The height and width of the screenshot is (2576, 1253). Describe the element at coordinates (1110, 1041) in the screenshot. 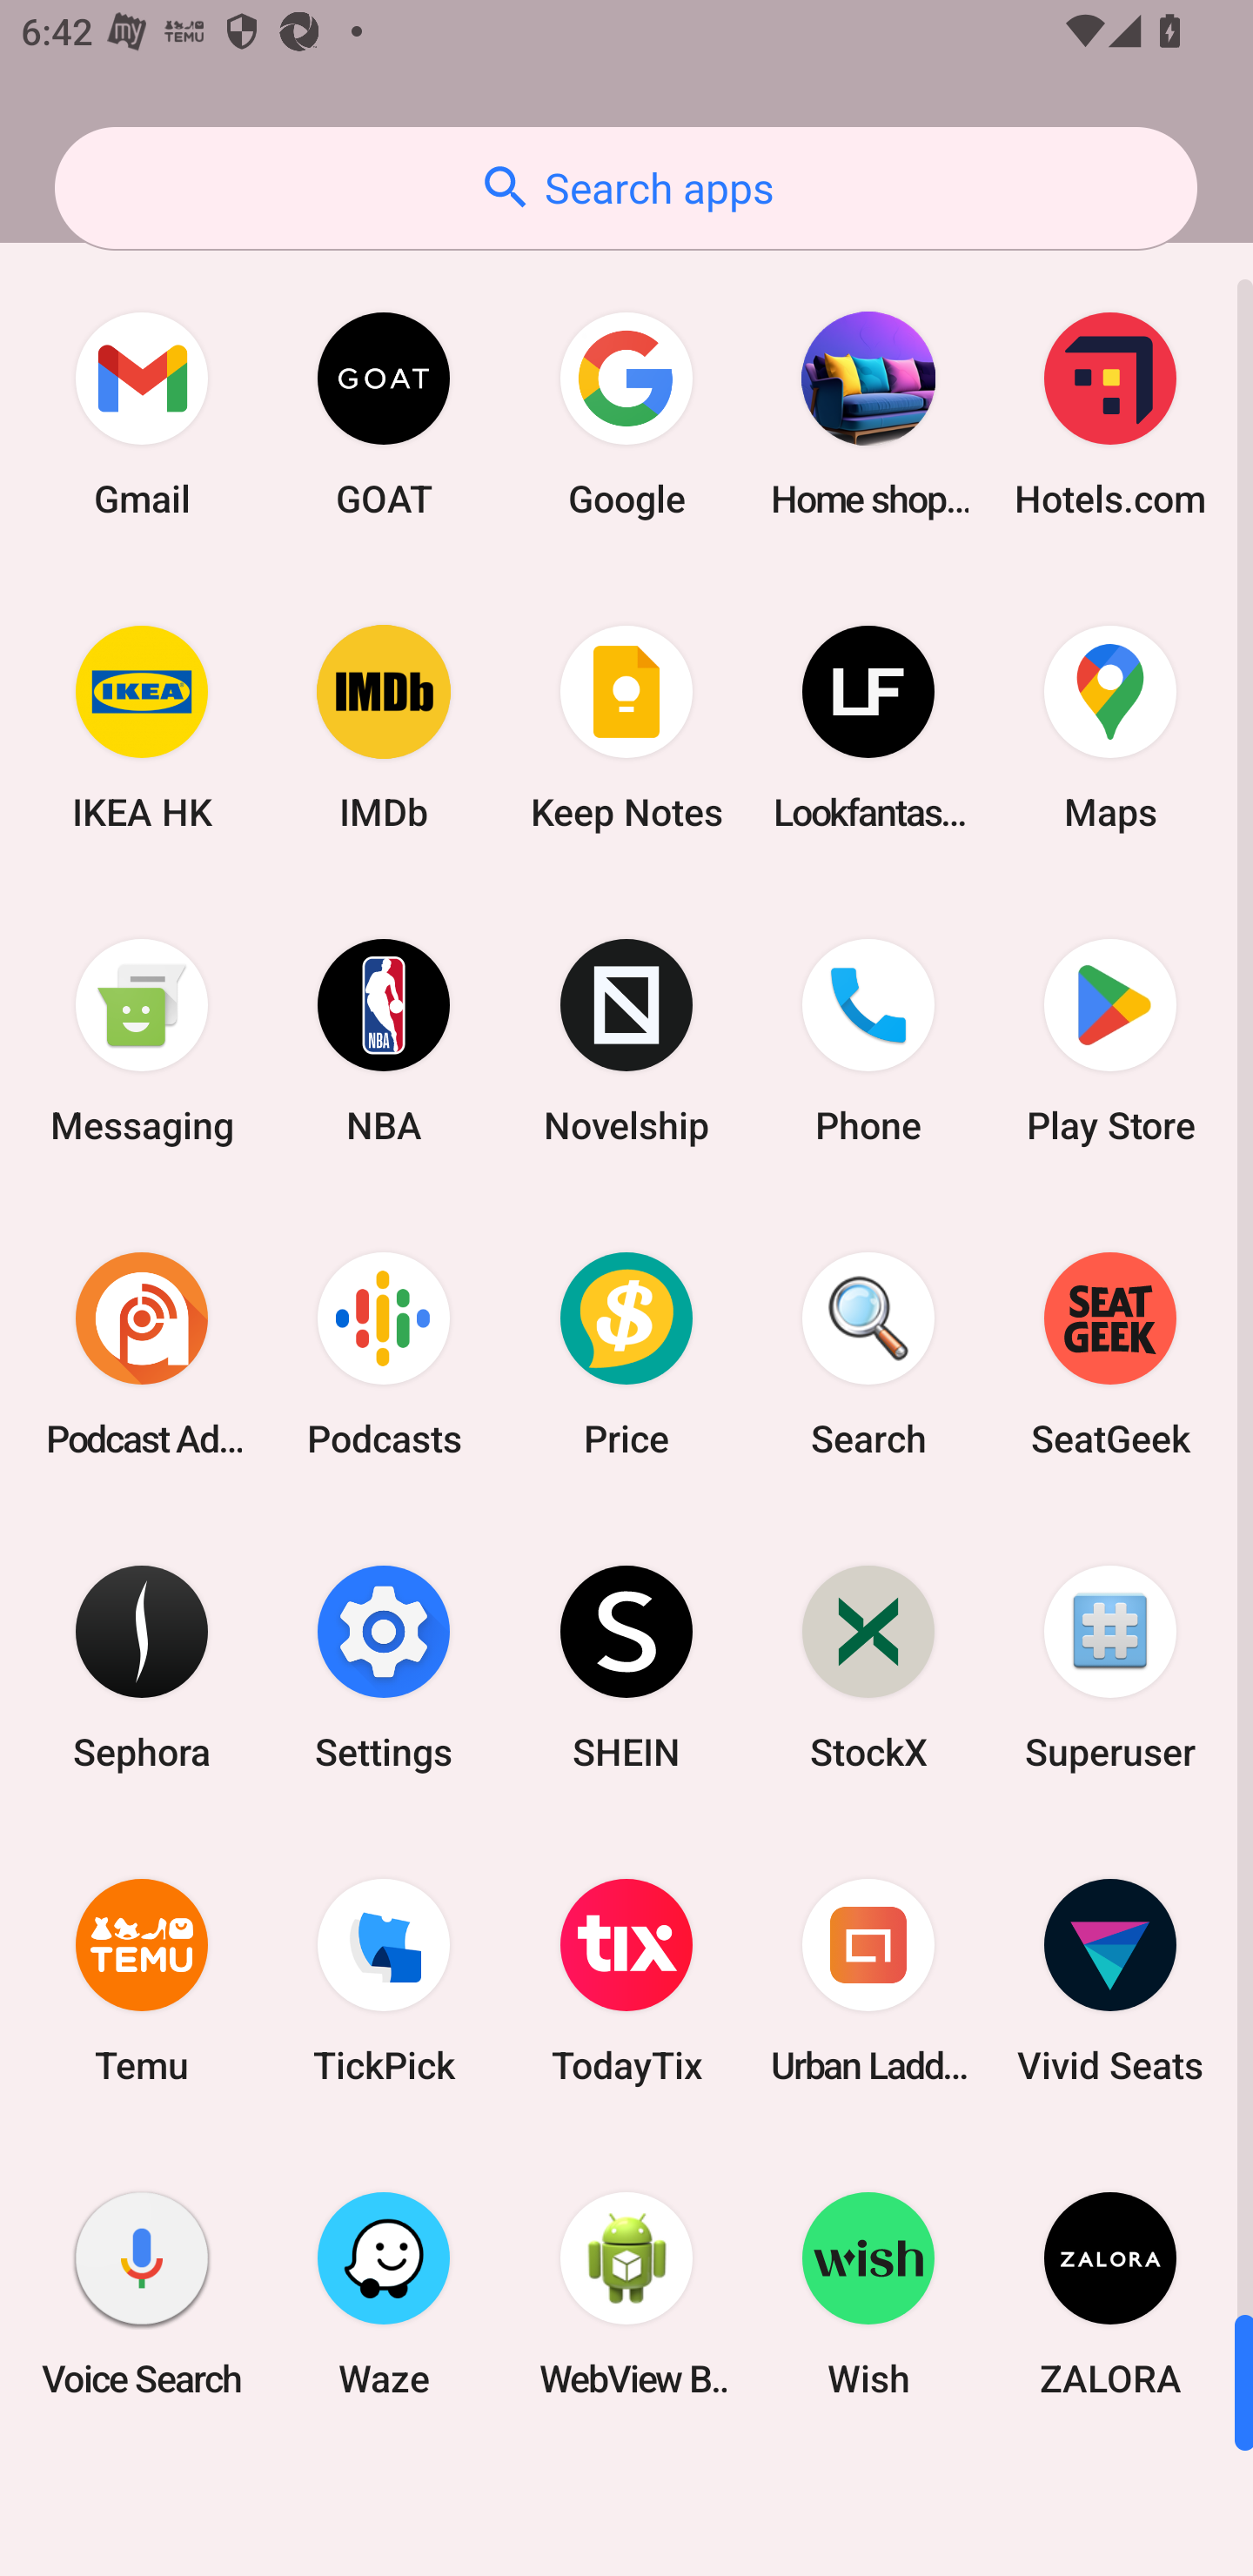

I see `Play Store` at that location.